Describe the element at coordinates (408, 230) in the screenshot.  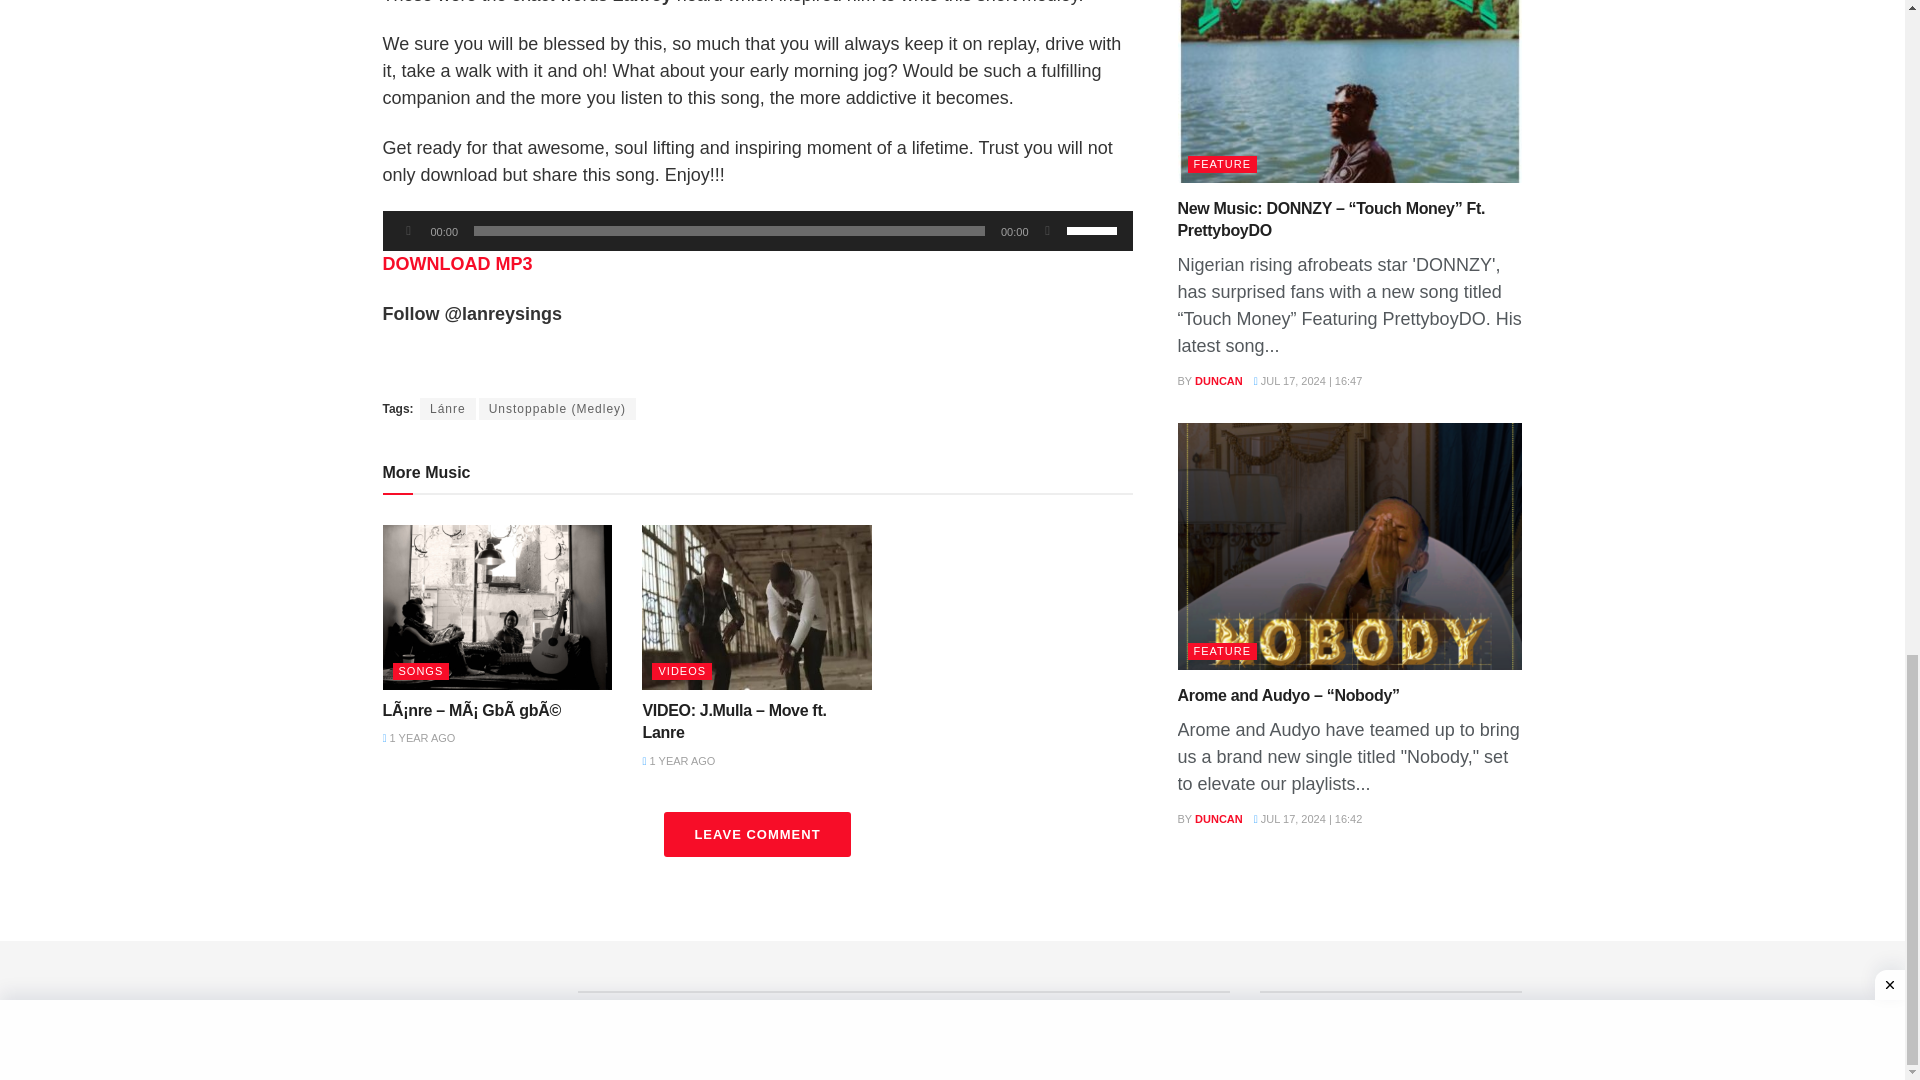
I see `Play` at that location.